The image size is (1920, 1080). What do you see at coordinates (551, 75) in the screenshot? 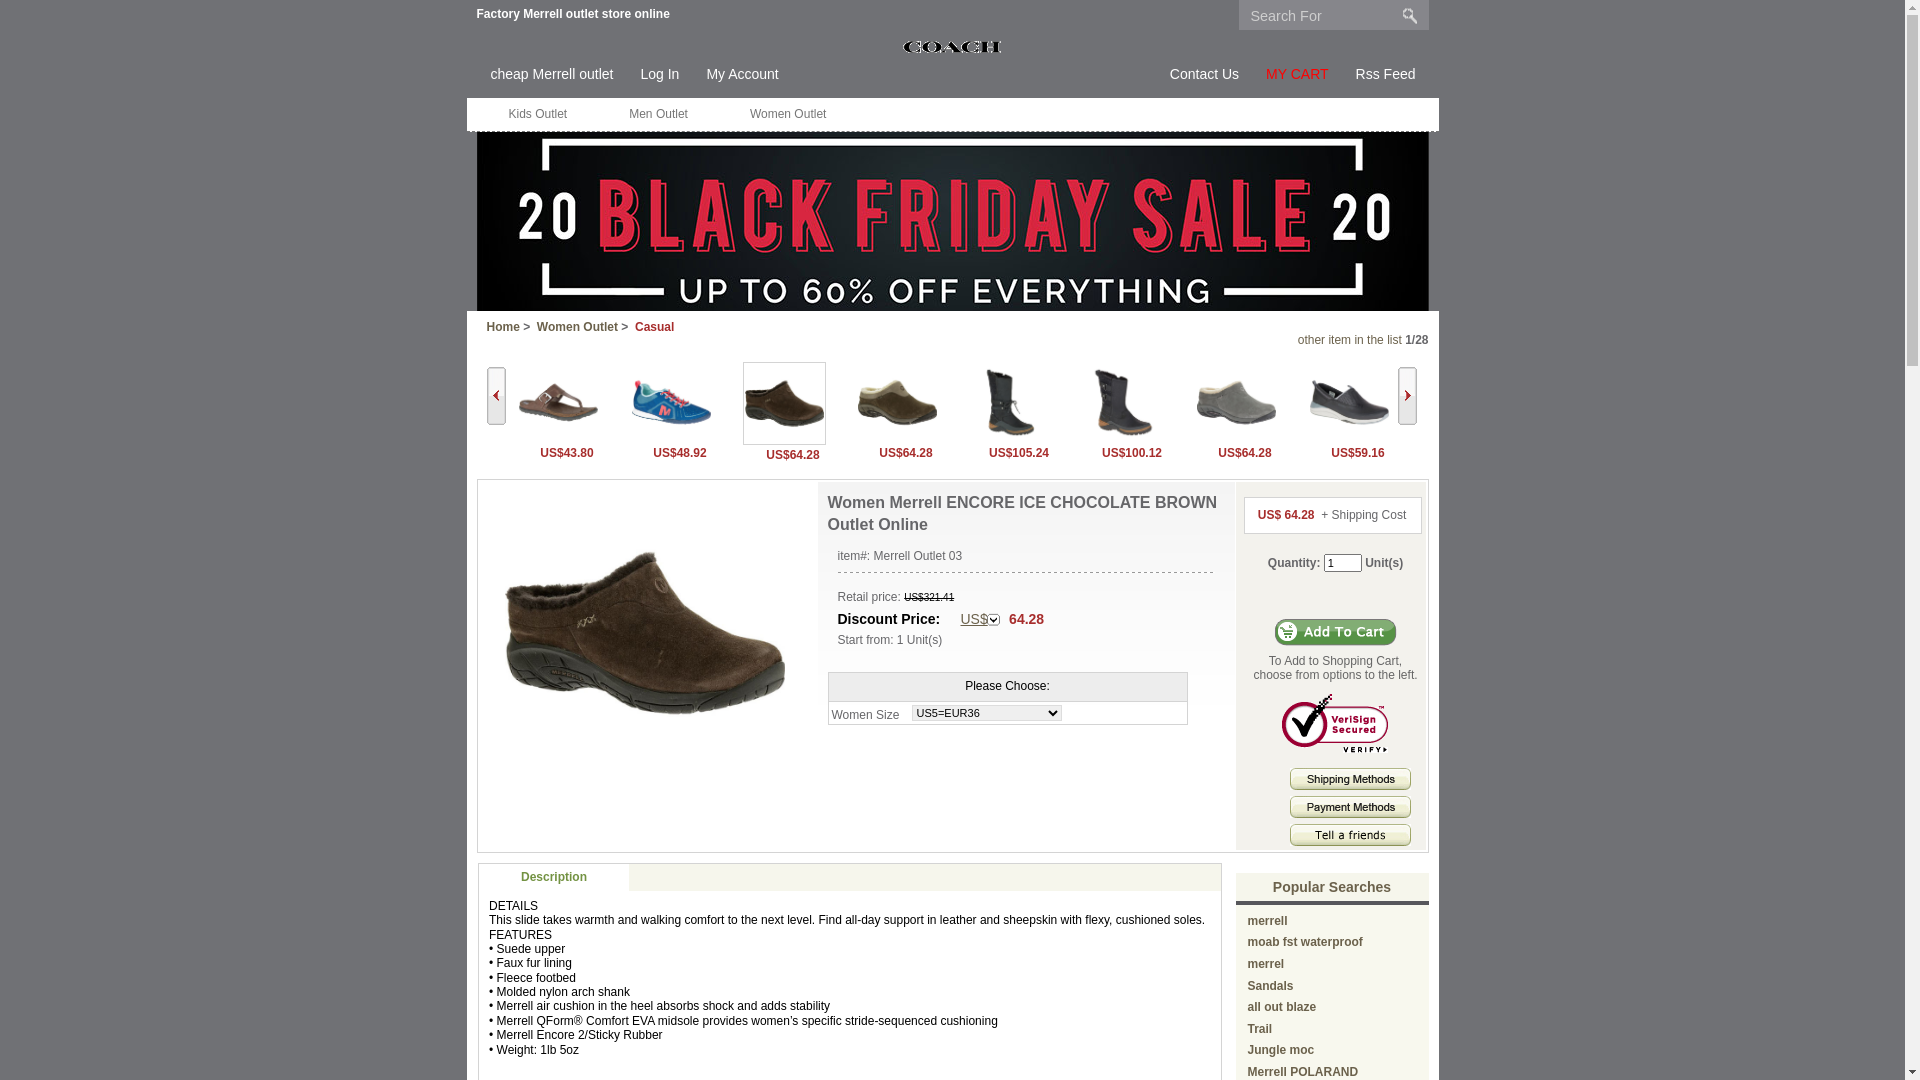
I see `cheap Merrell outlet` at bounding box center [551, 75].